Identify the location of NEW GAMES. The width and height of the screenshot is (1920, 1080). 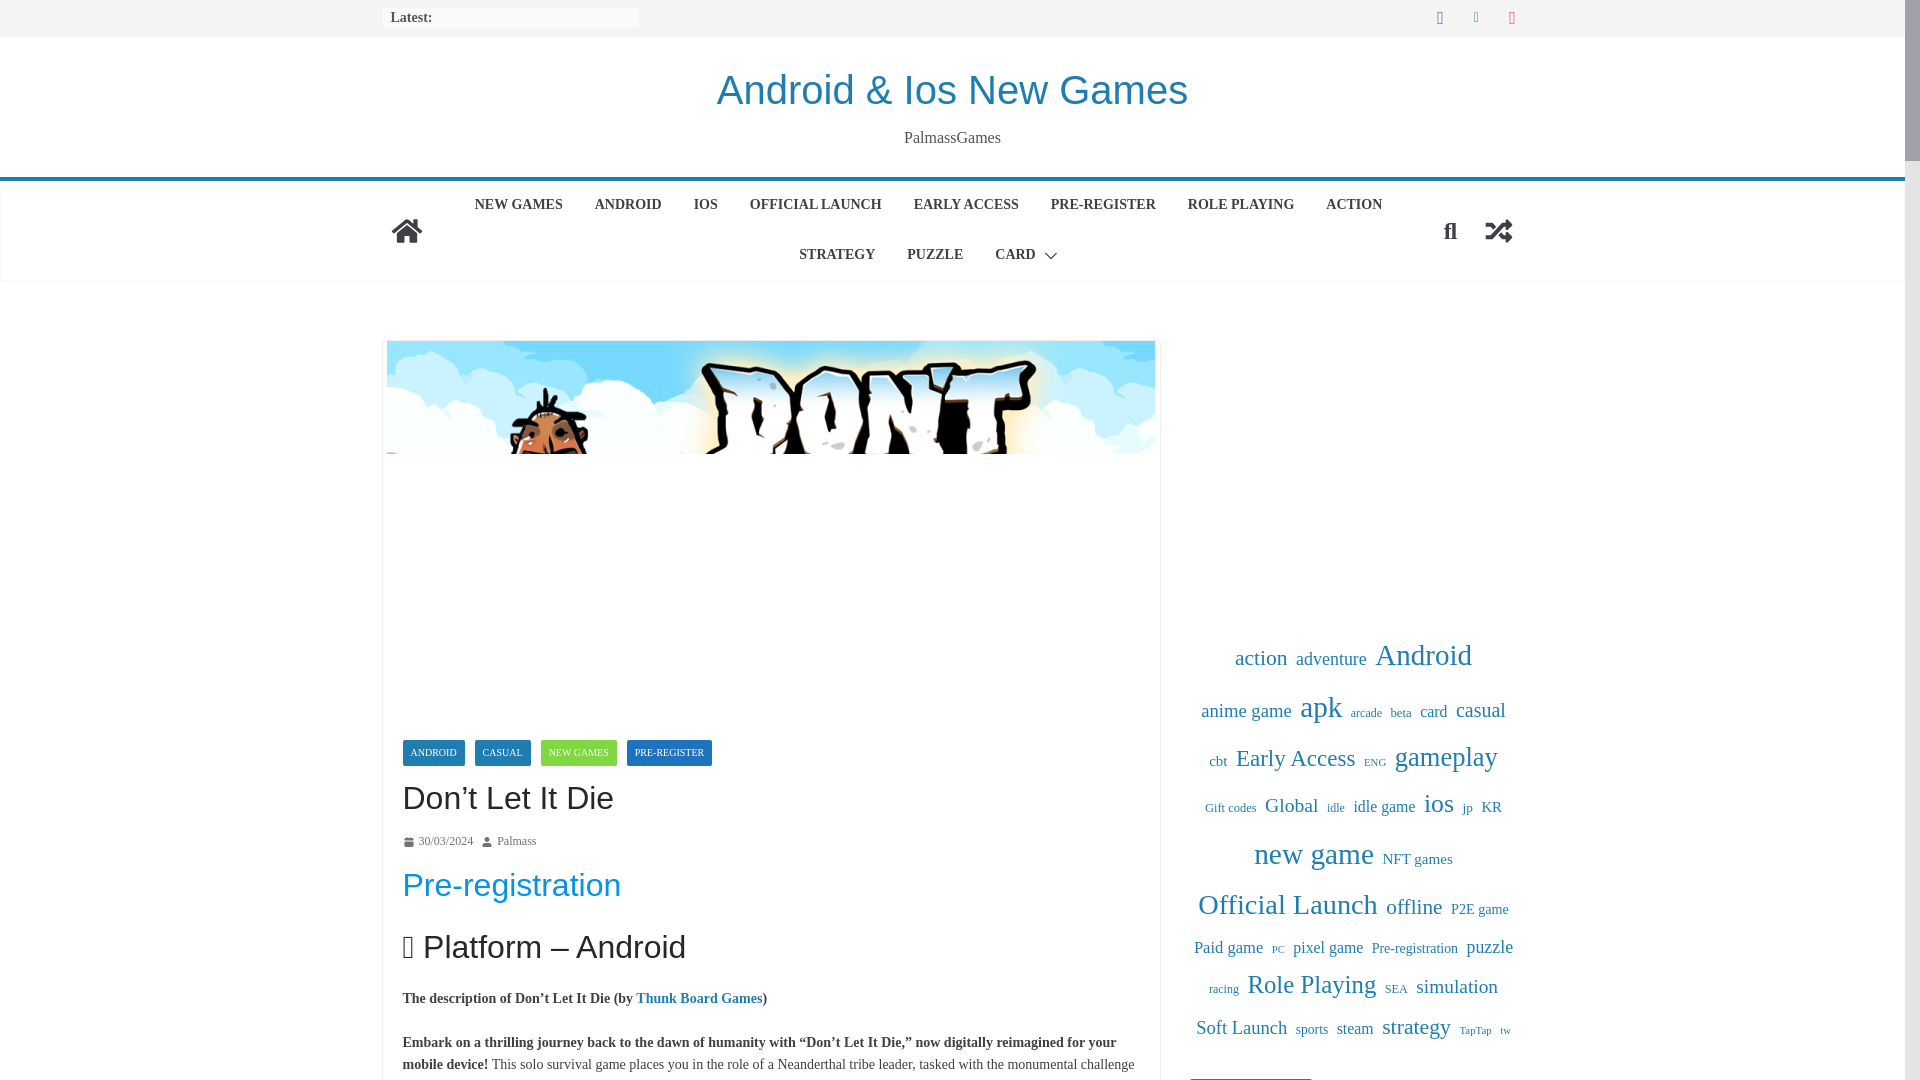
(518, 206).